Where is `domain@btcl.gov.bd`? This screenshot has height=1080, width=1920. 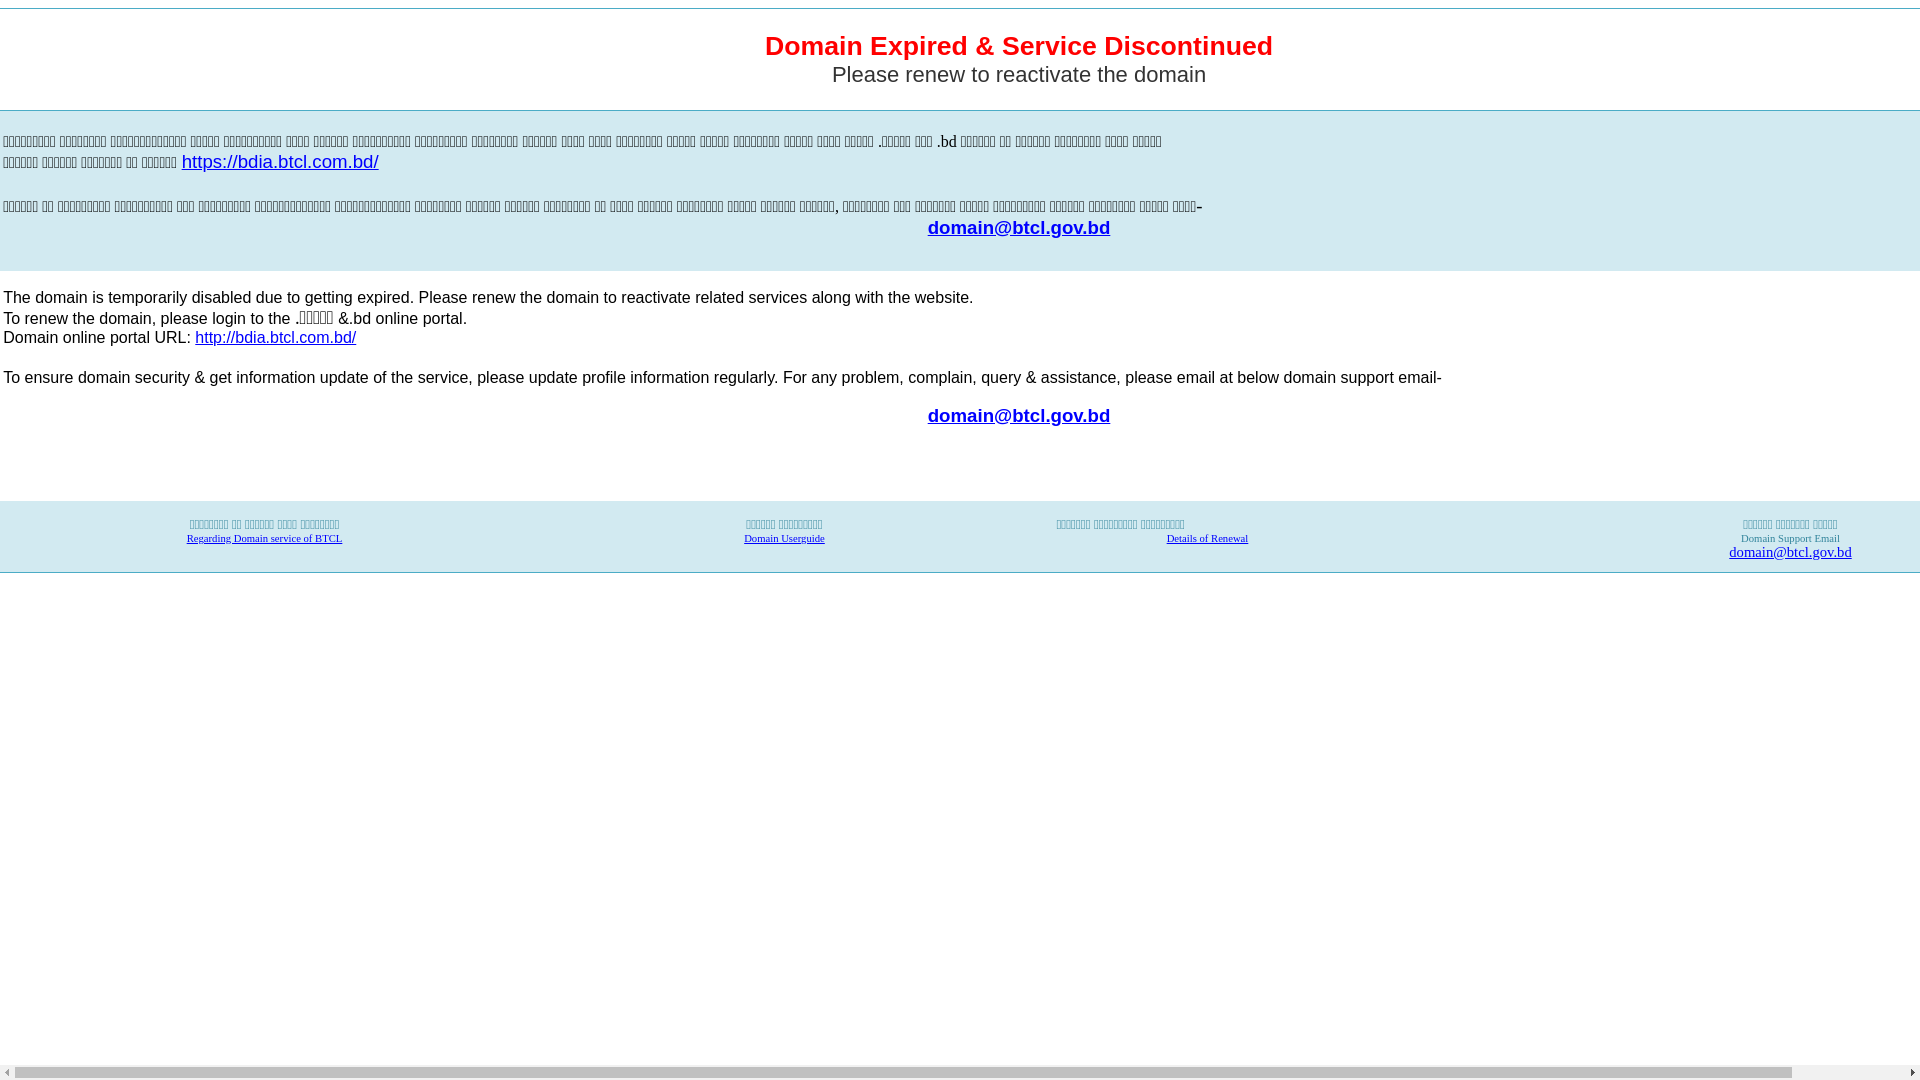 domain@btcl.gov.bd is located at coordinates (1020, 228).